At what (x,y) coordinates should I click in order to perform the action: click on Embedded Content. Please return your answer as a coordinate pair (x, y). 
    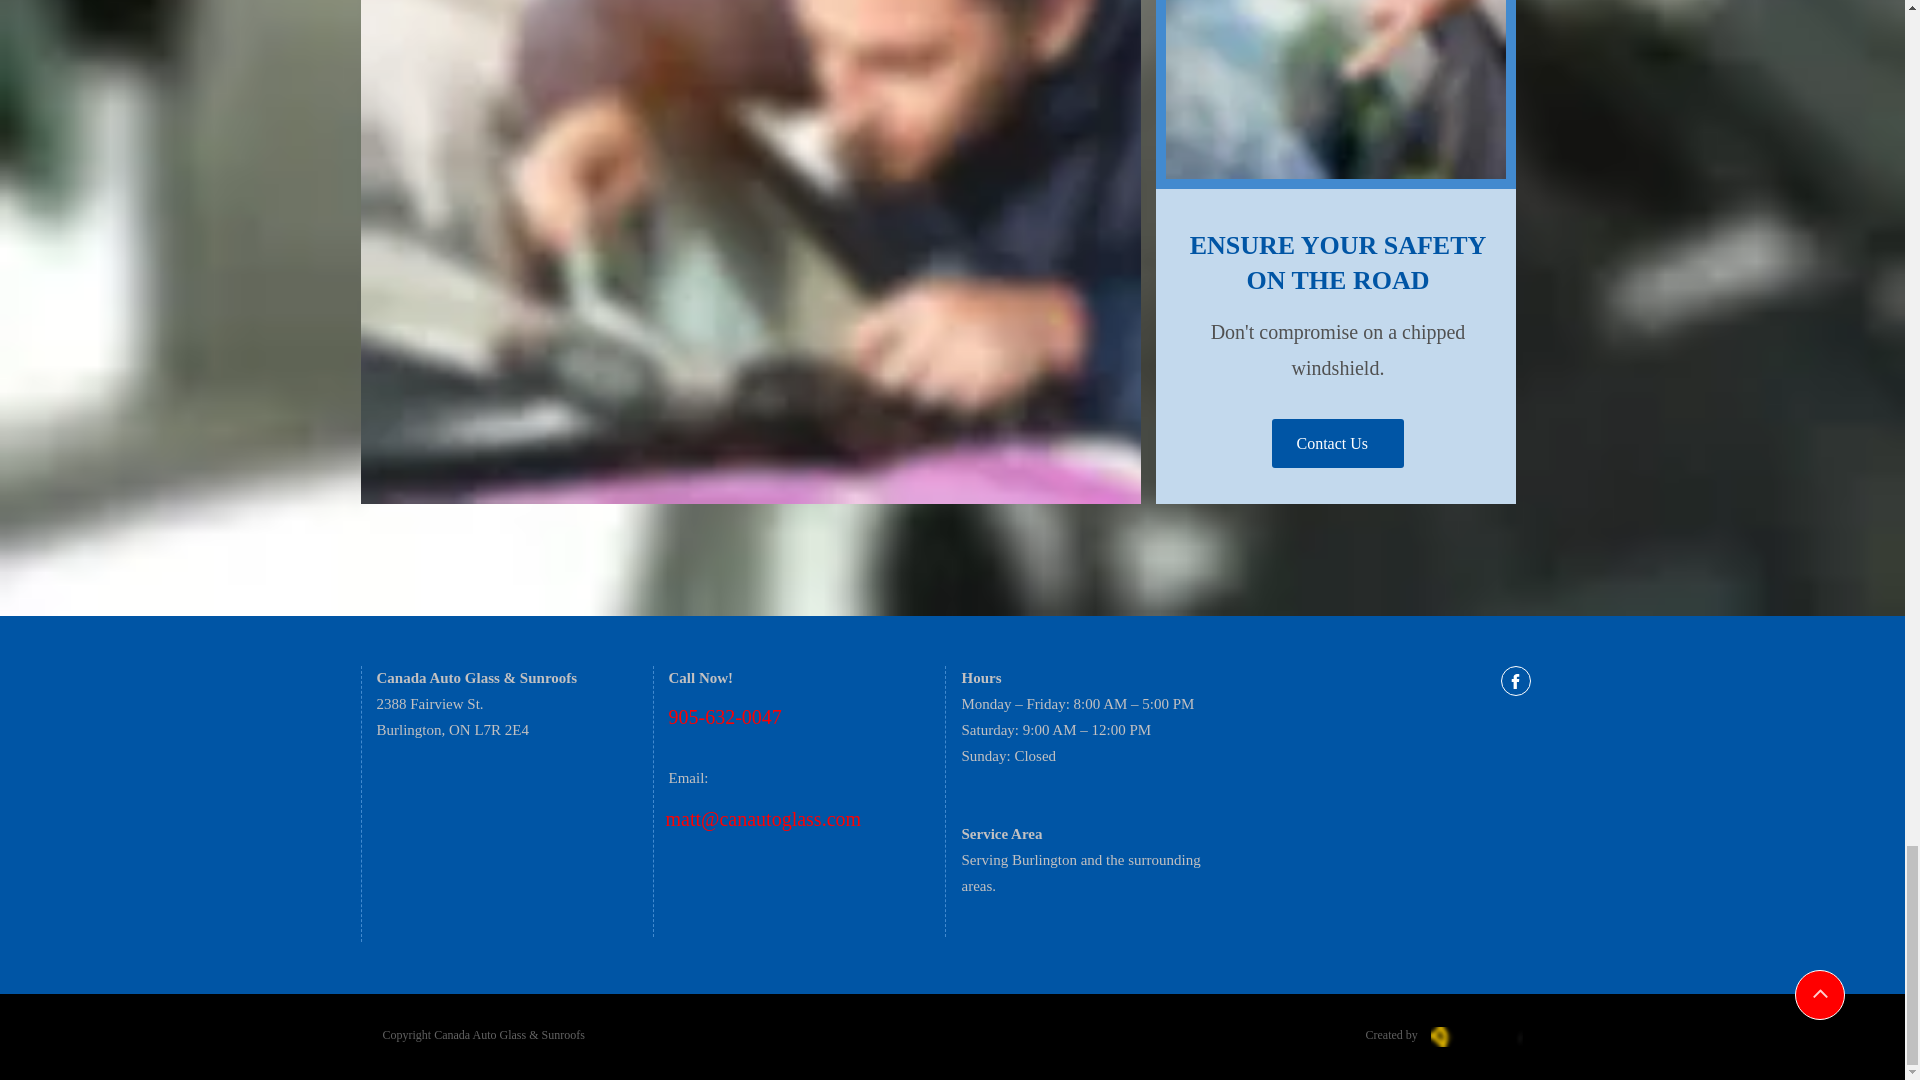
    Looking at the image, I should click on (1468, 736).